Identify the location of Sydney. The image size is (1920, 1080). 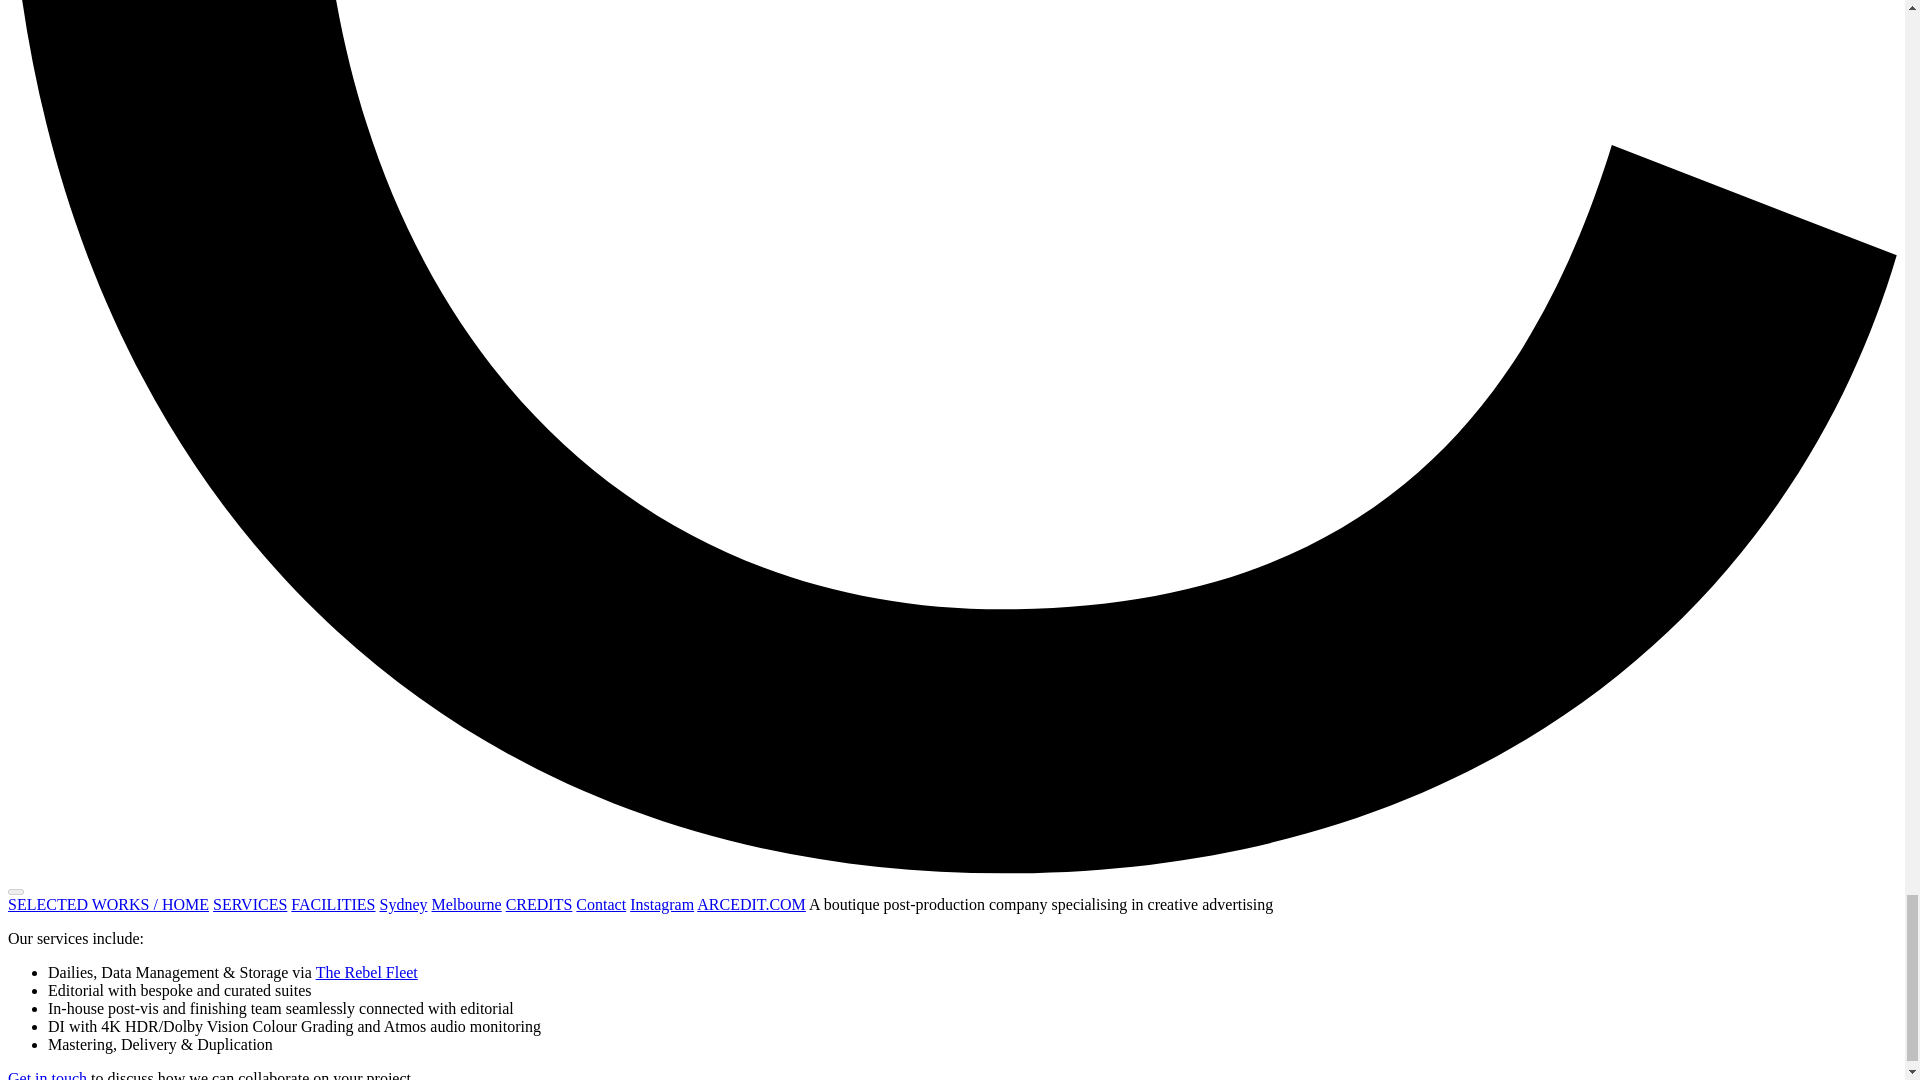
(402, 904).